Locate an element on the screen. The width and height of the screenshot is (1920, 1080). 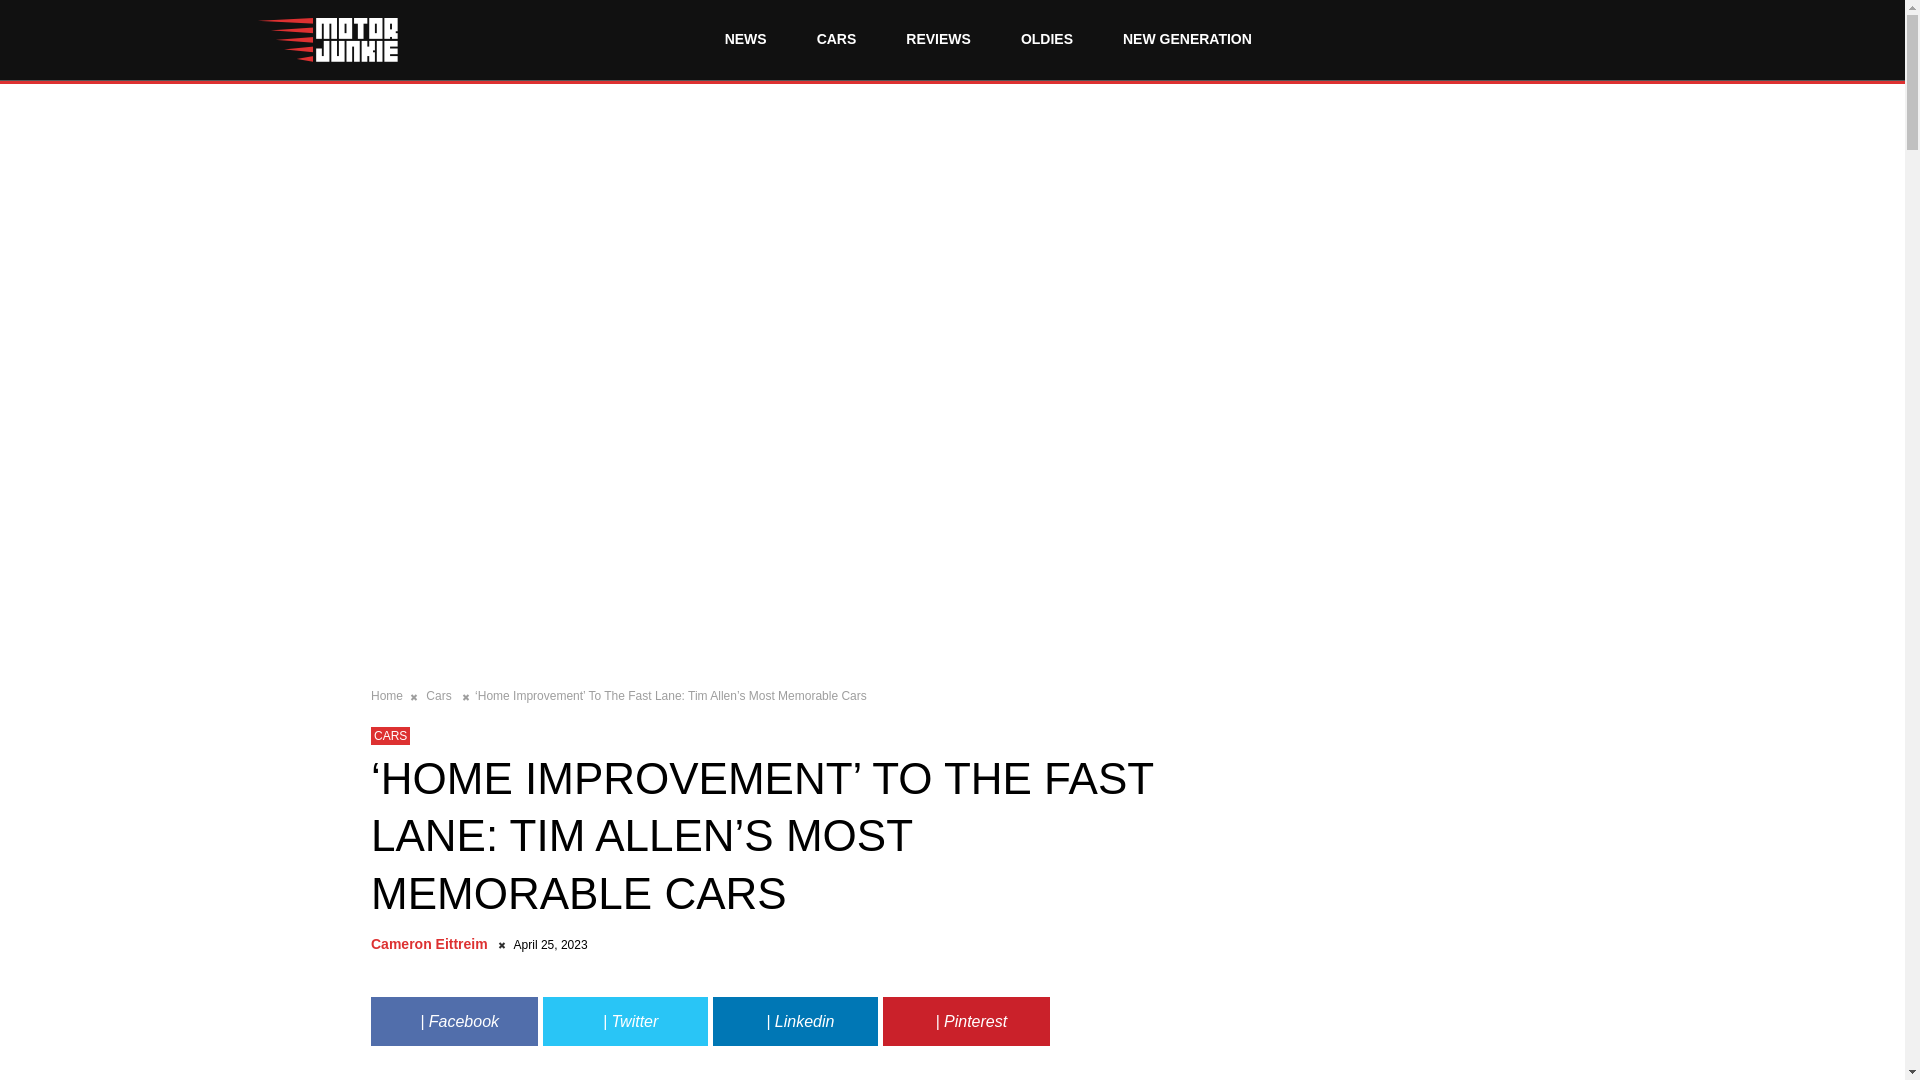
Cars is located at coordinates (441, 696).